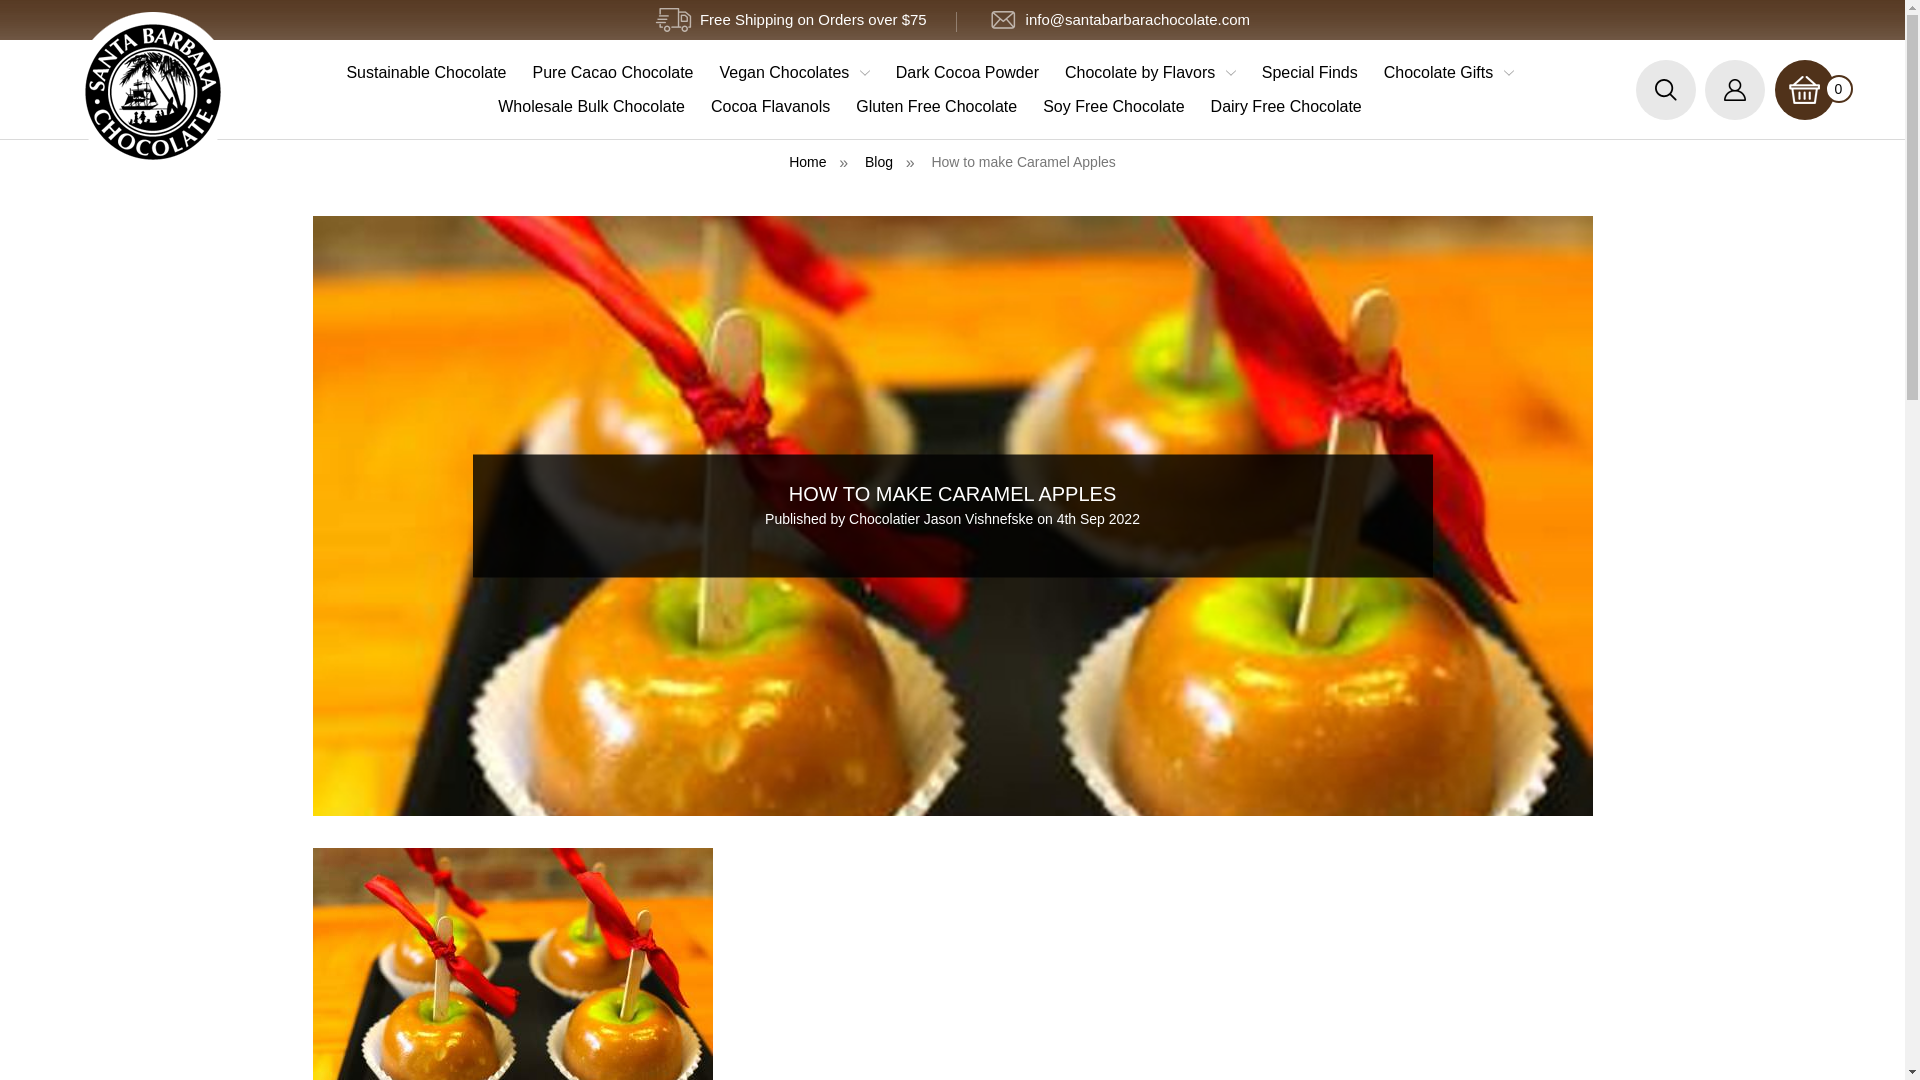 The height and width of the screenshot is (1080, 1920). What do you see at coordinates (1150, 72) in the screenshot?
I see `Chocolate by Flavors` at bounding box center [1150, 72].